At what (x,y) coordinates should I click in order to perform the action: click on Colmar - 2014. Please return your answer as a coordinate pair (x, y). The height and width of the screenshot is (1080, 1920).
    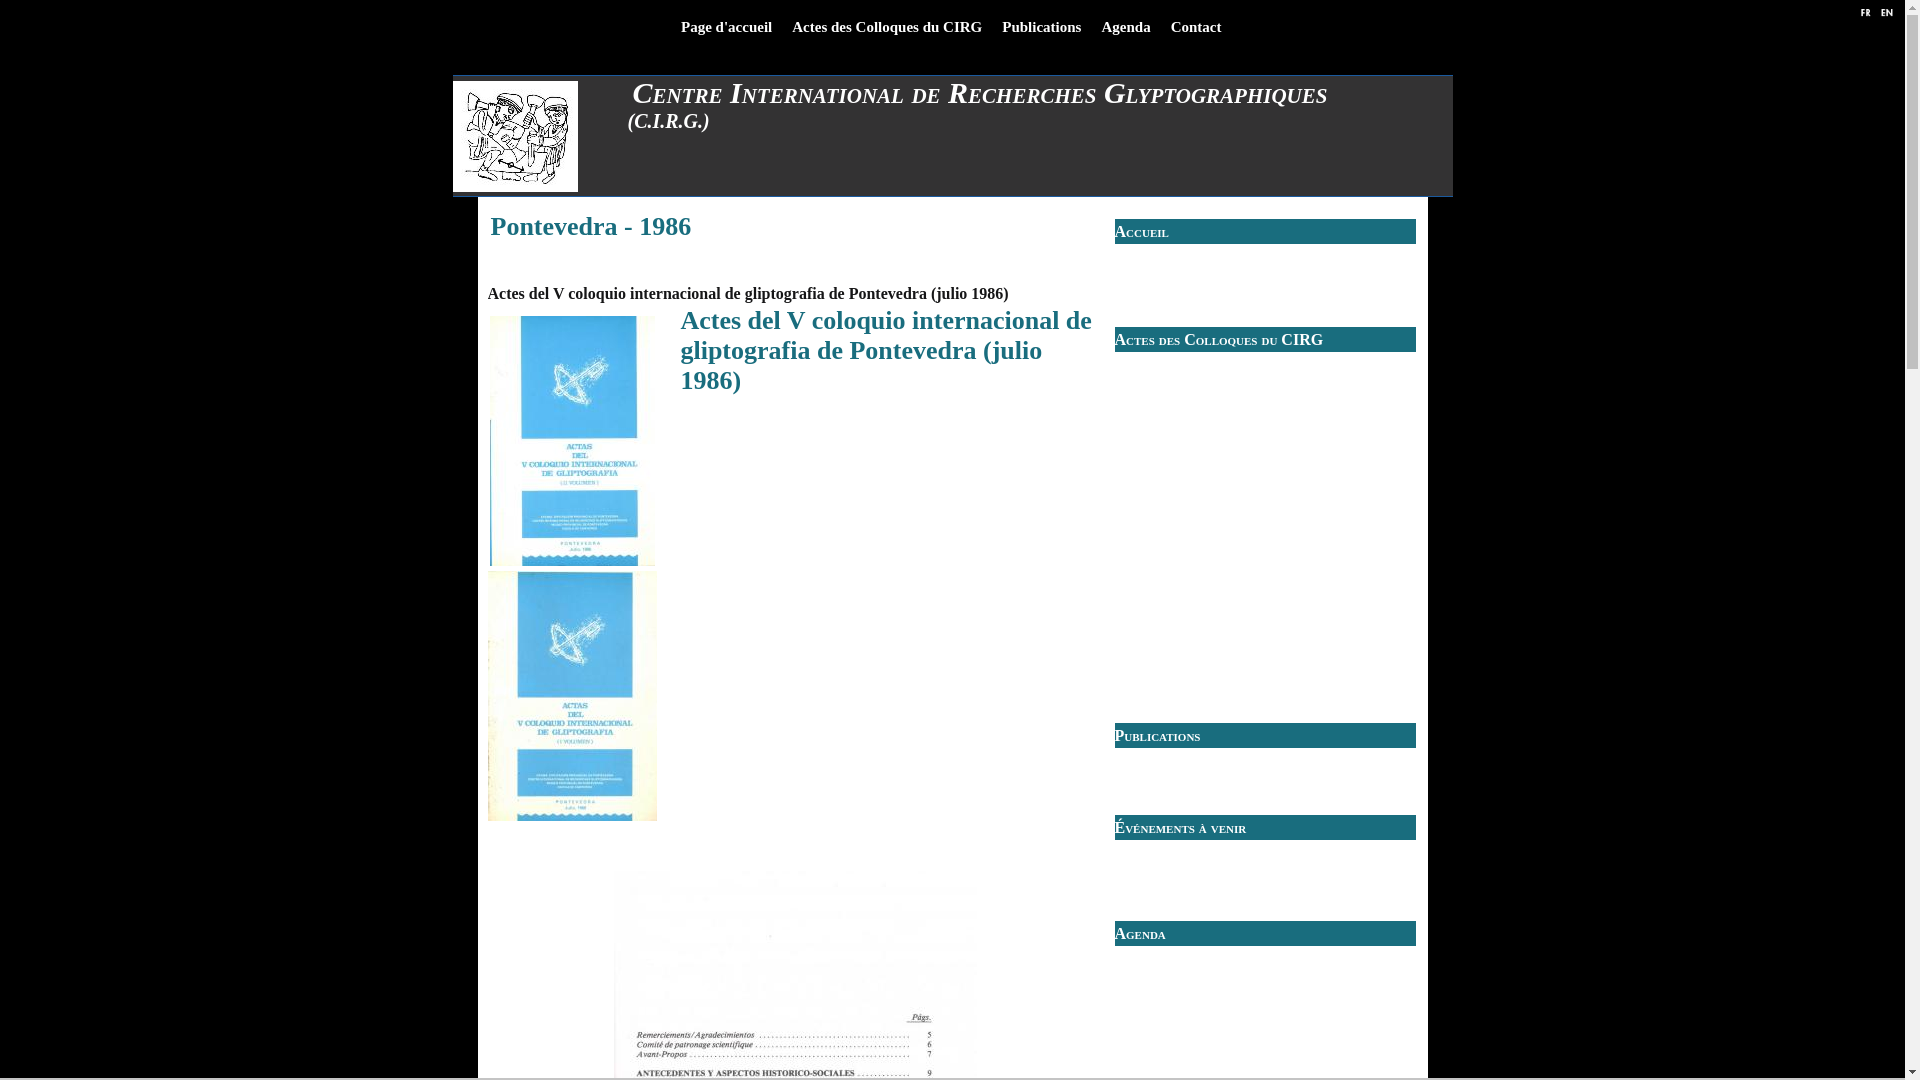
    Looking at the image, I should click on (1172, 648).